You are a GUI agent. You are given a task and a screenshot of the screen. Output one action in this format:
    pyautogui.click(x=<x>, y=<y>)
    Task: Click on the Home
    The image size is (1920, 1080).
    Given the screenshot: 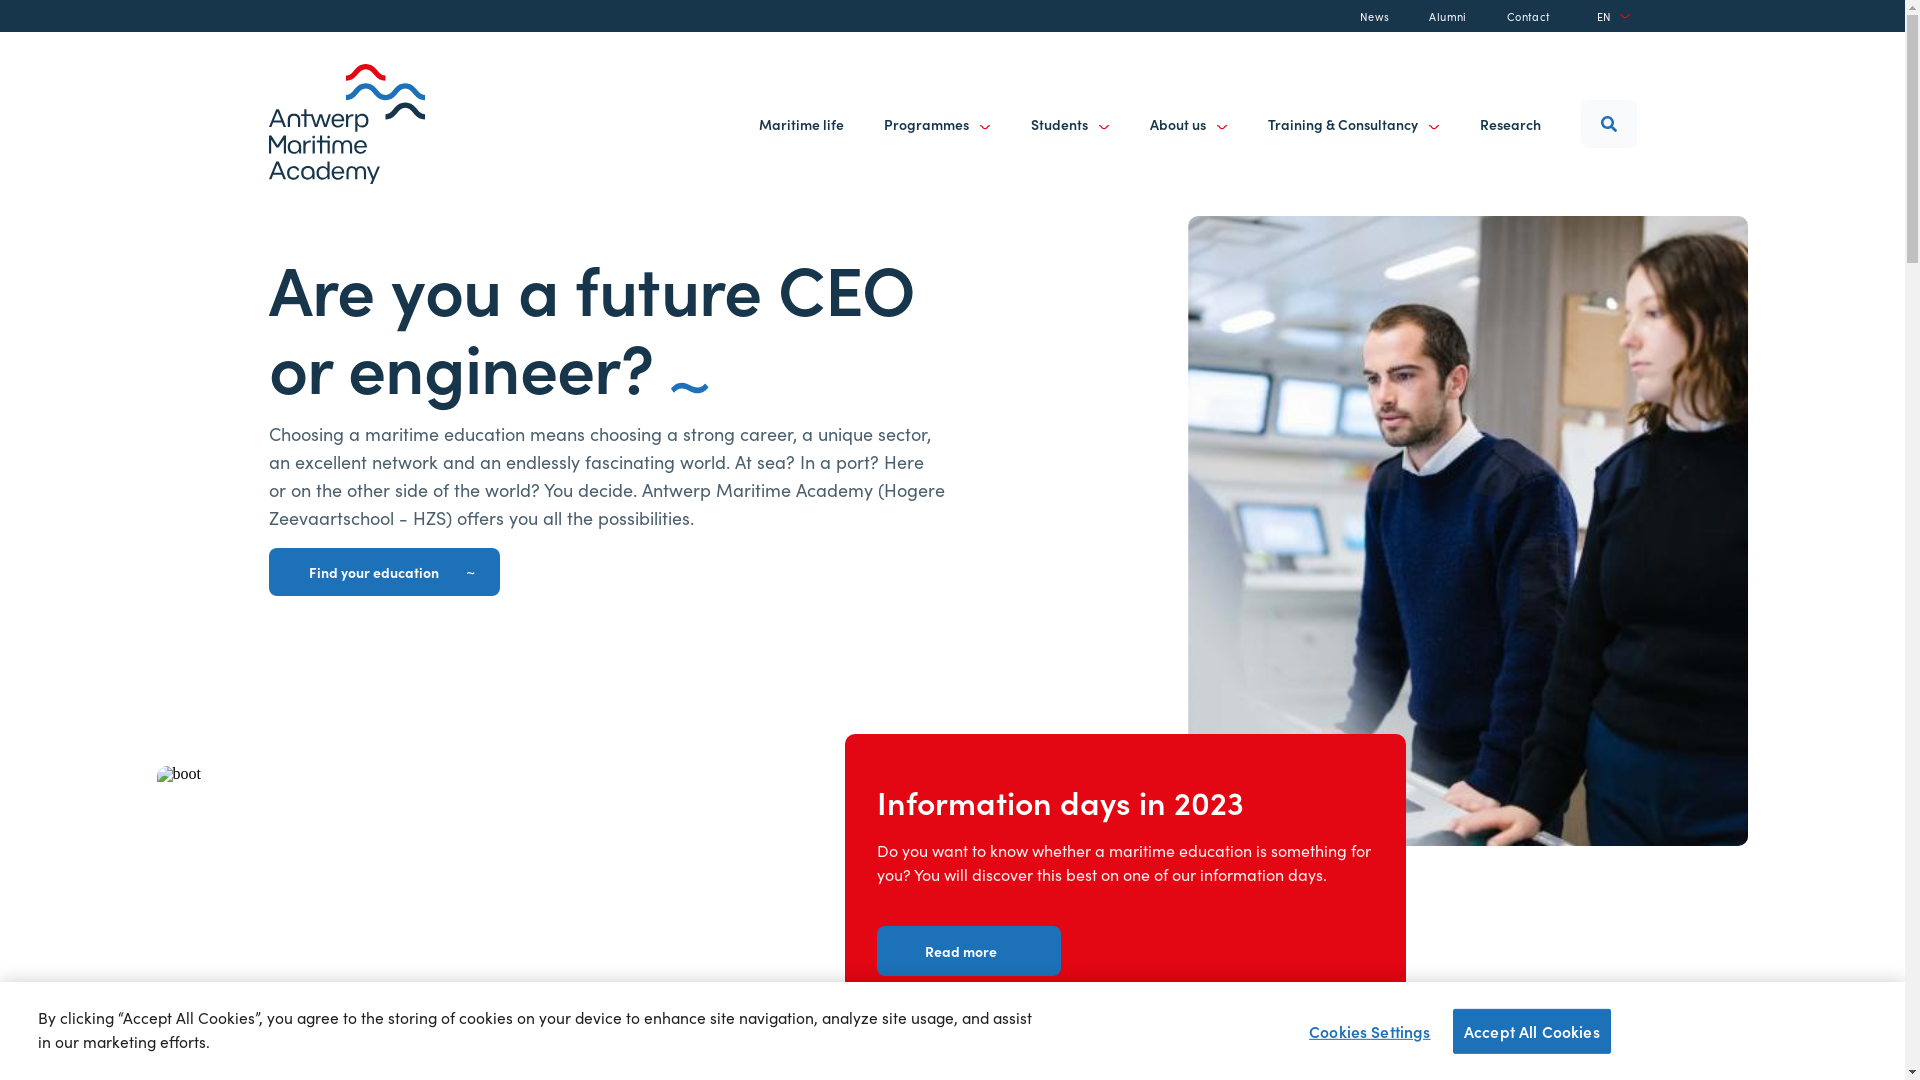 What is the action you would take?
    pyautogui.click(x=346, y=124)
    